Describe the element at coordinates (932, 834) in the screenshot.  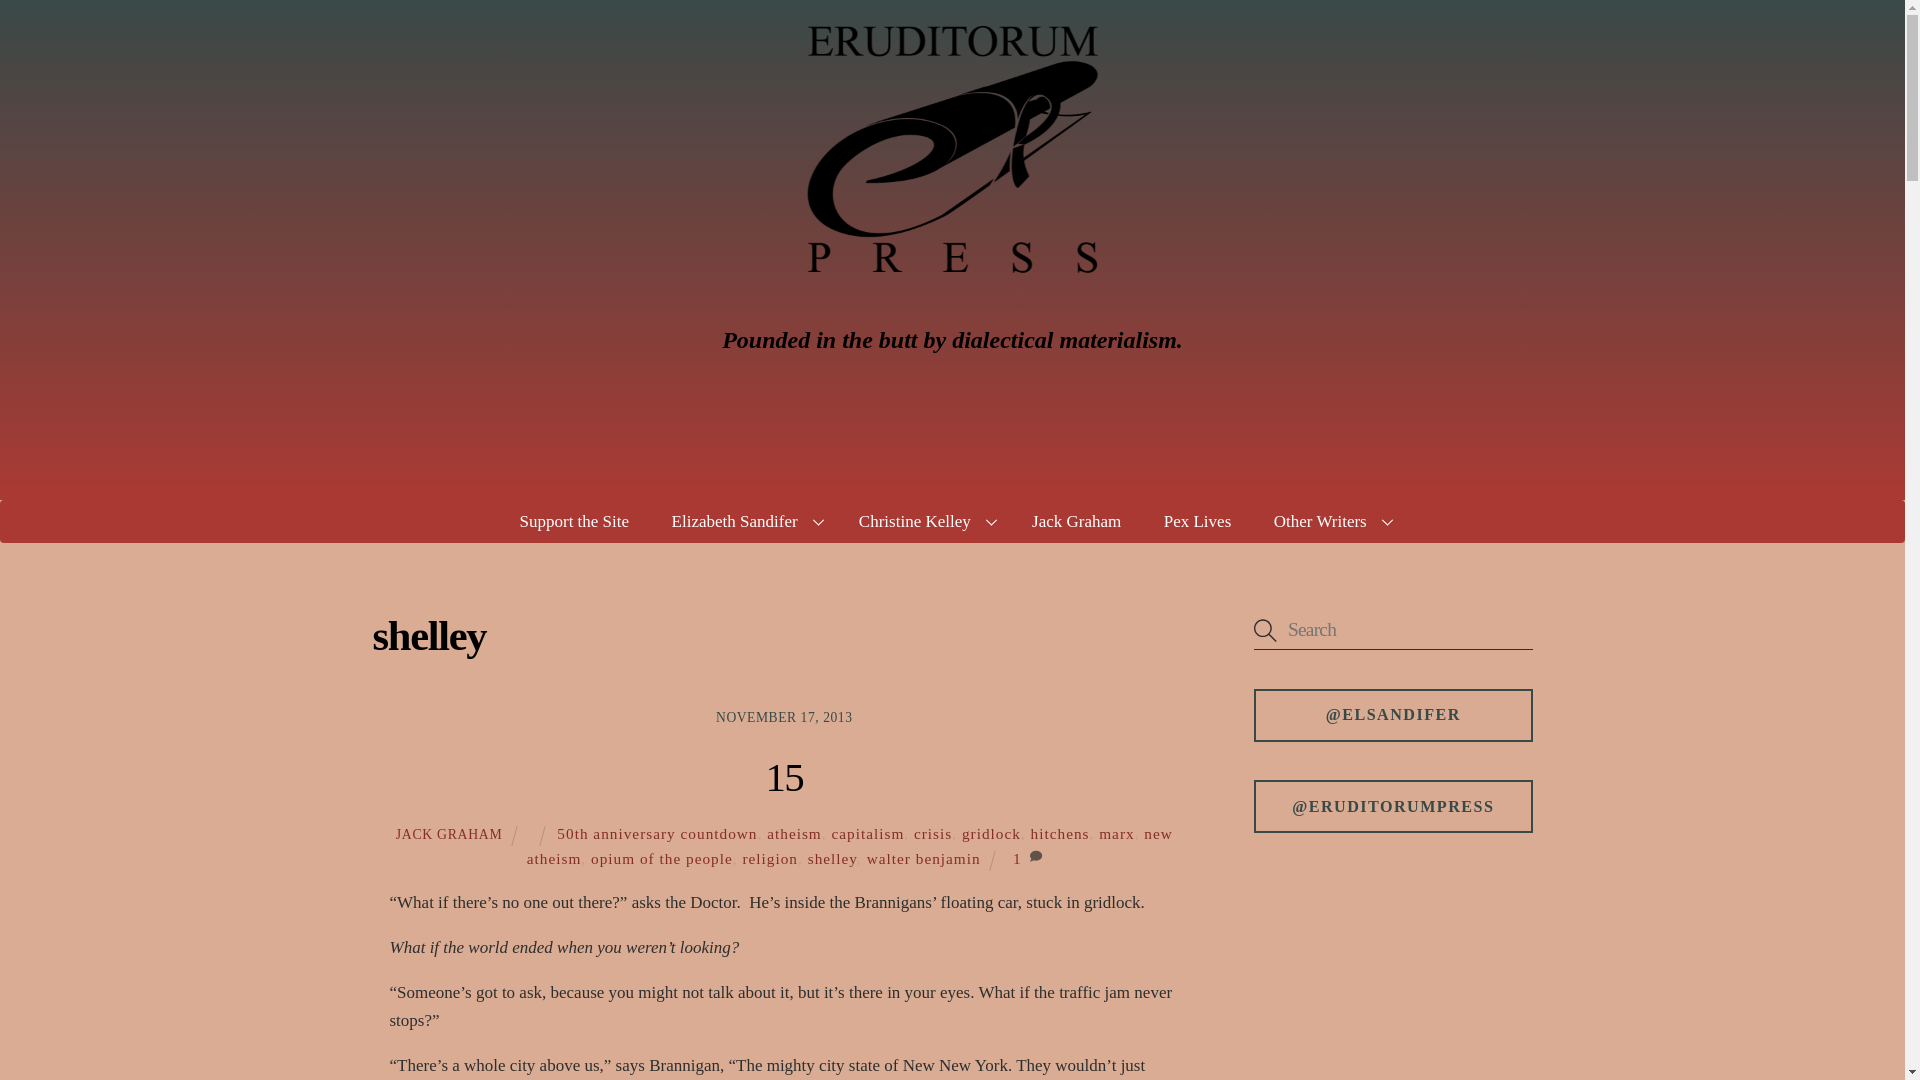
I see `crisis` at that location.